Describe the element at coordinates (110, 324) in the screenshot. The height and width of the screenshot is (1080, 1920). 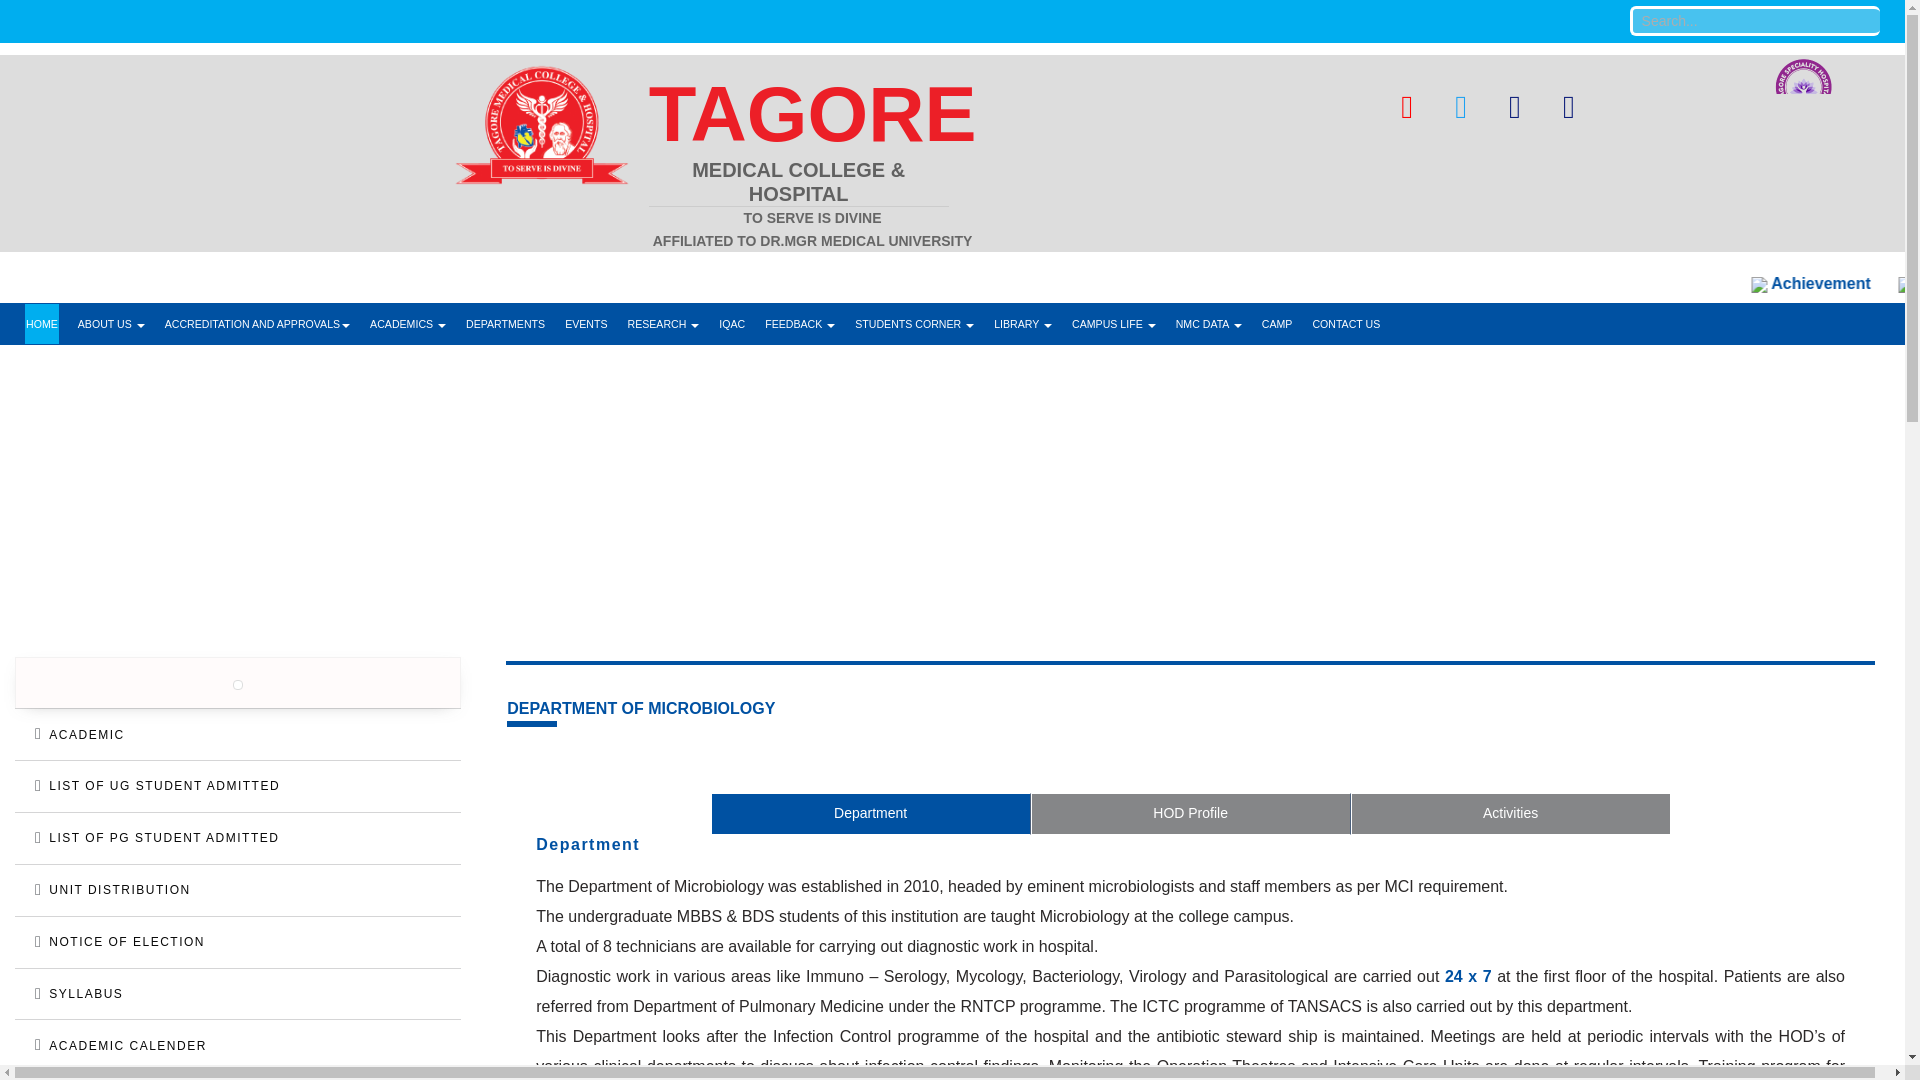
I see `ABOUT US` at that location.